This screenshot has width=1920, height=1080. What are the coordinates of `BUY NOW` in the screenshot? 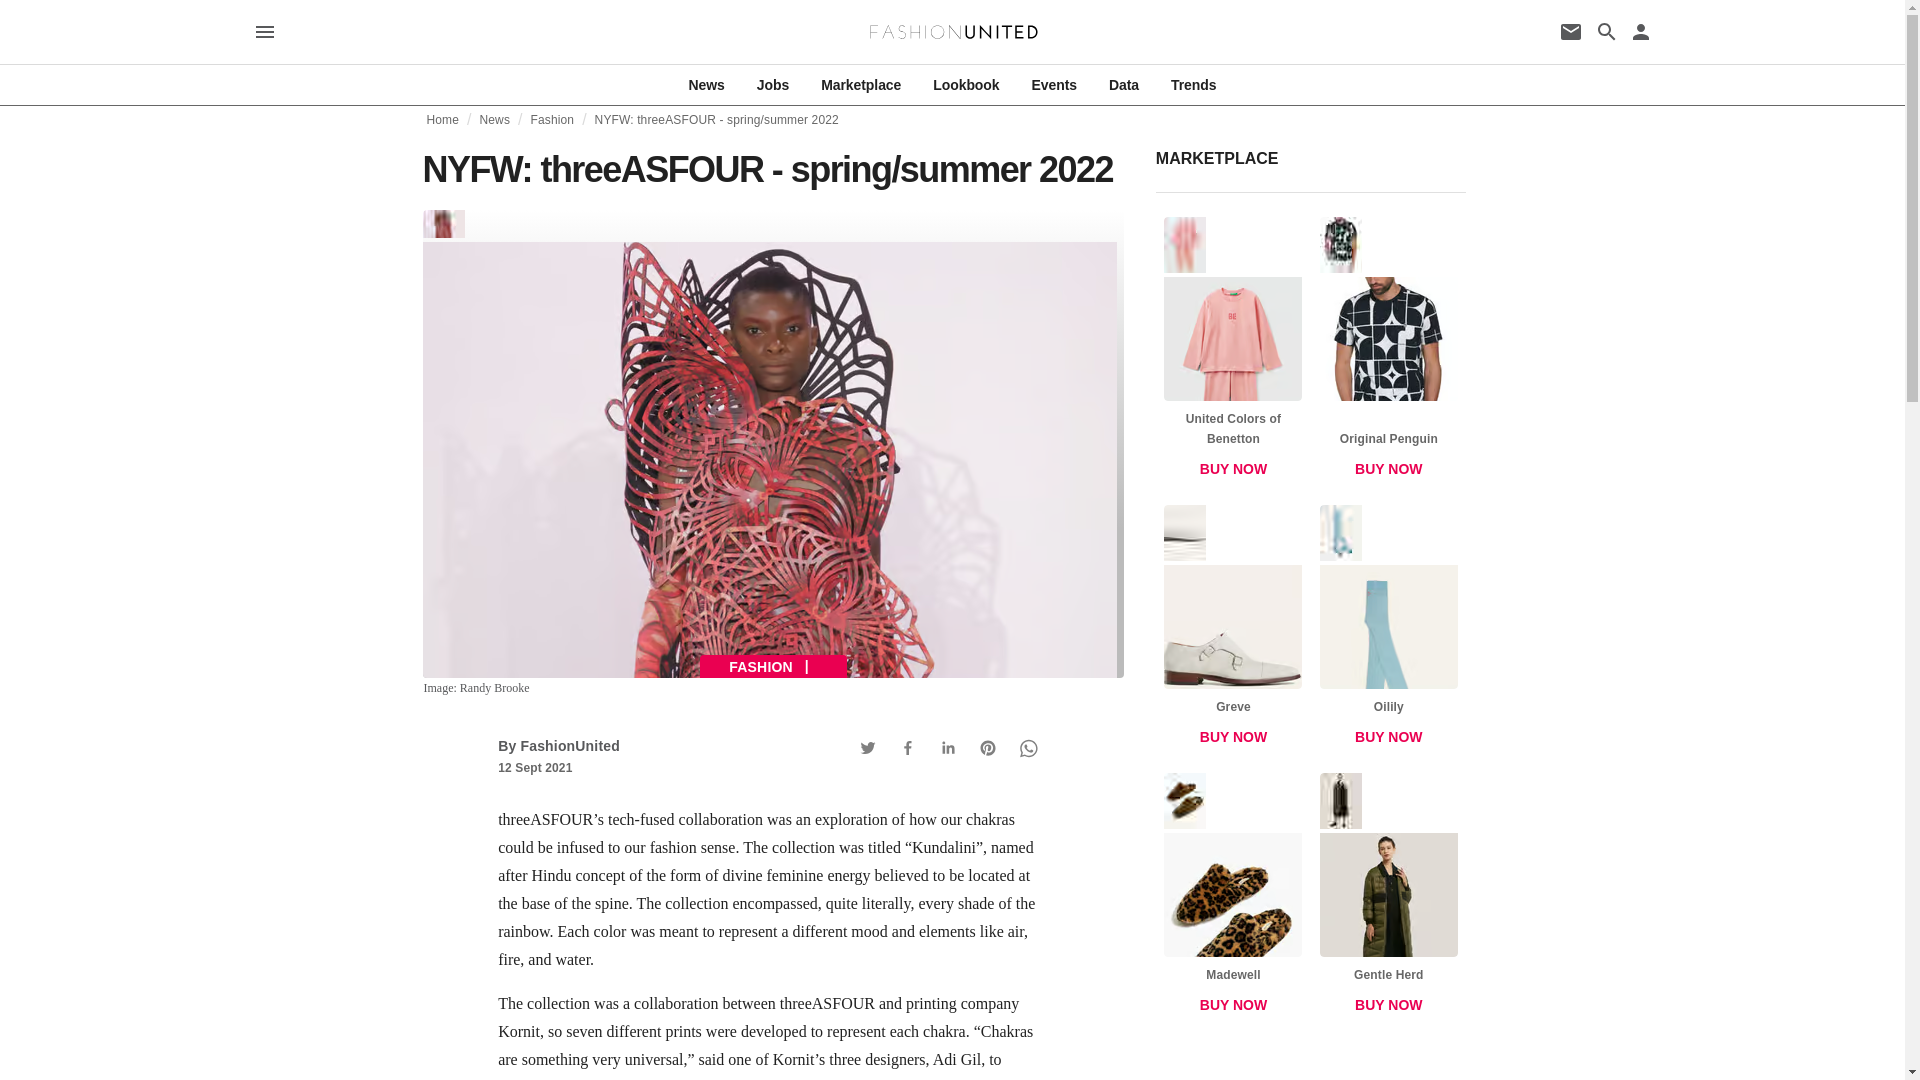 It's located at (1388, 737).